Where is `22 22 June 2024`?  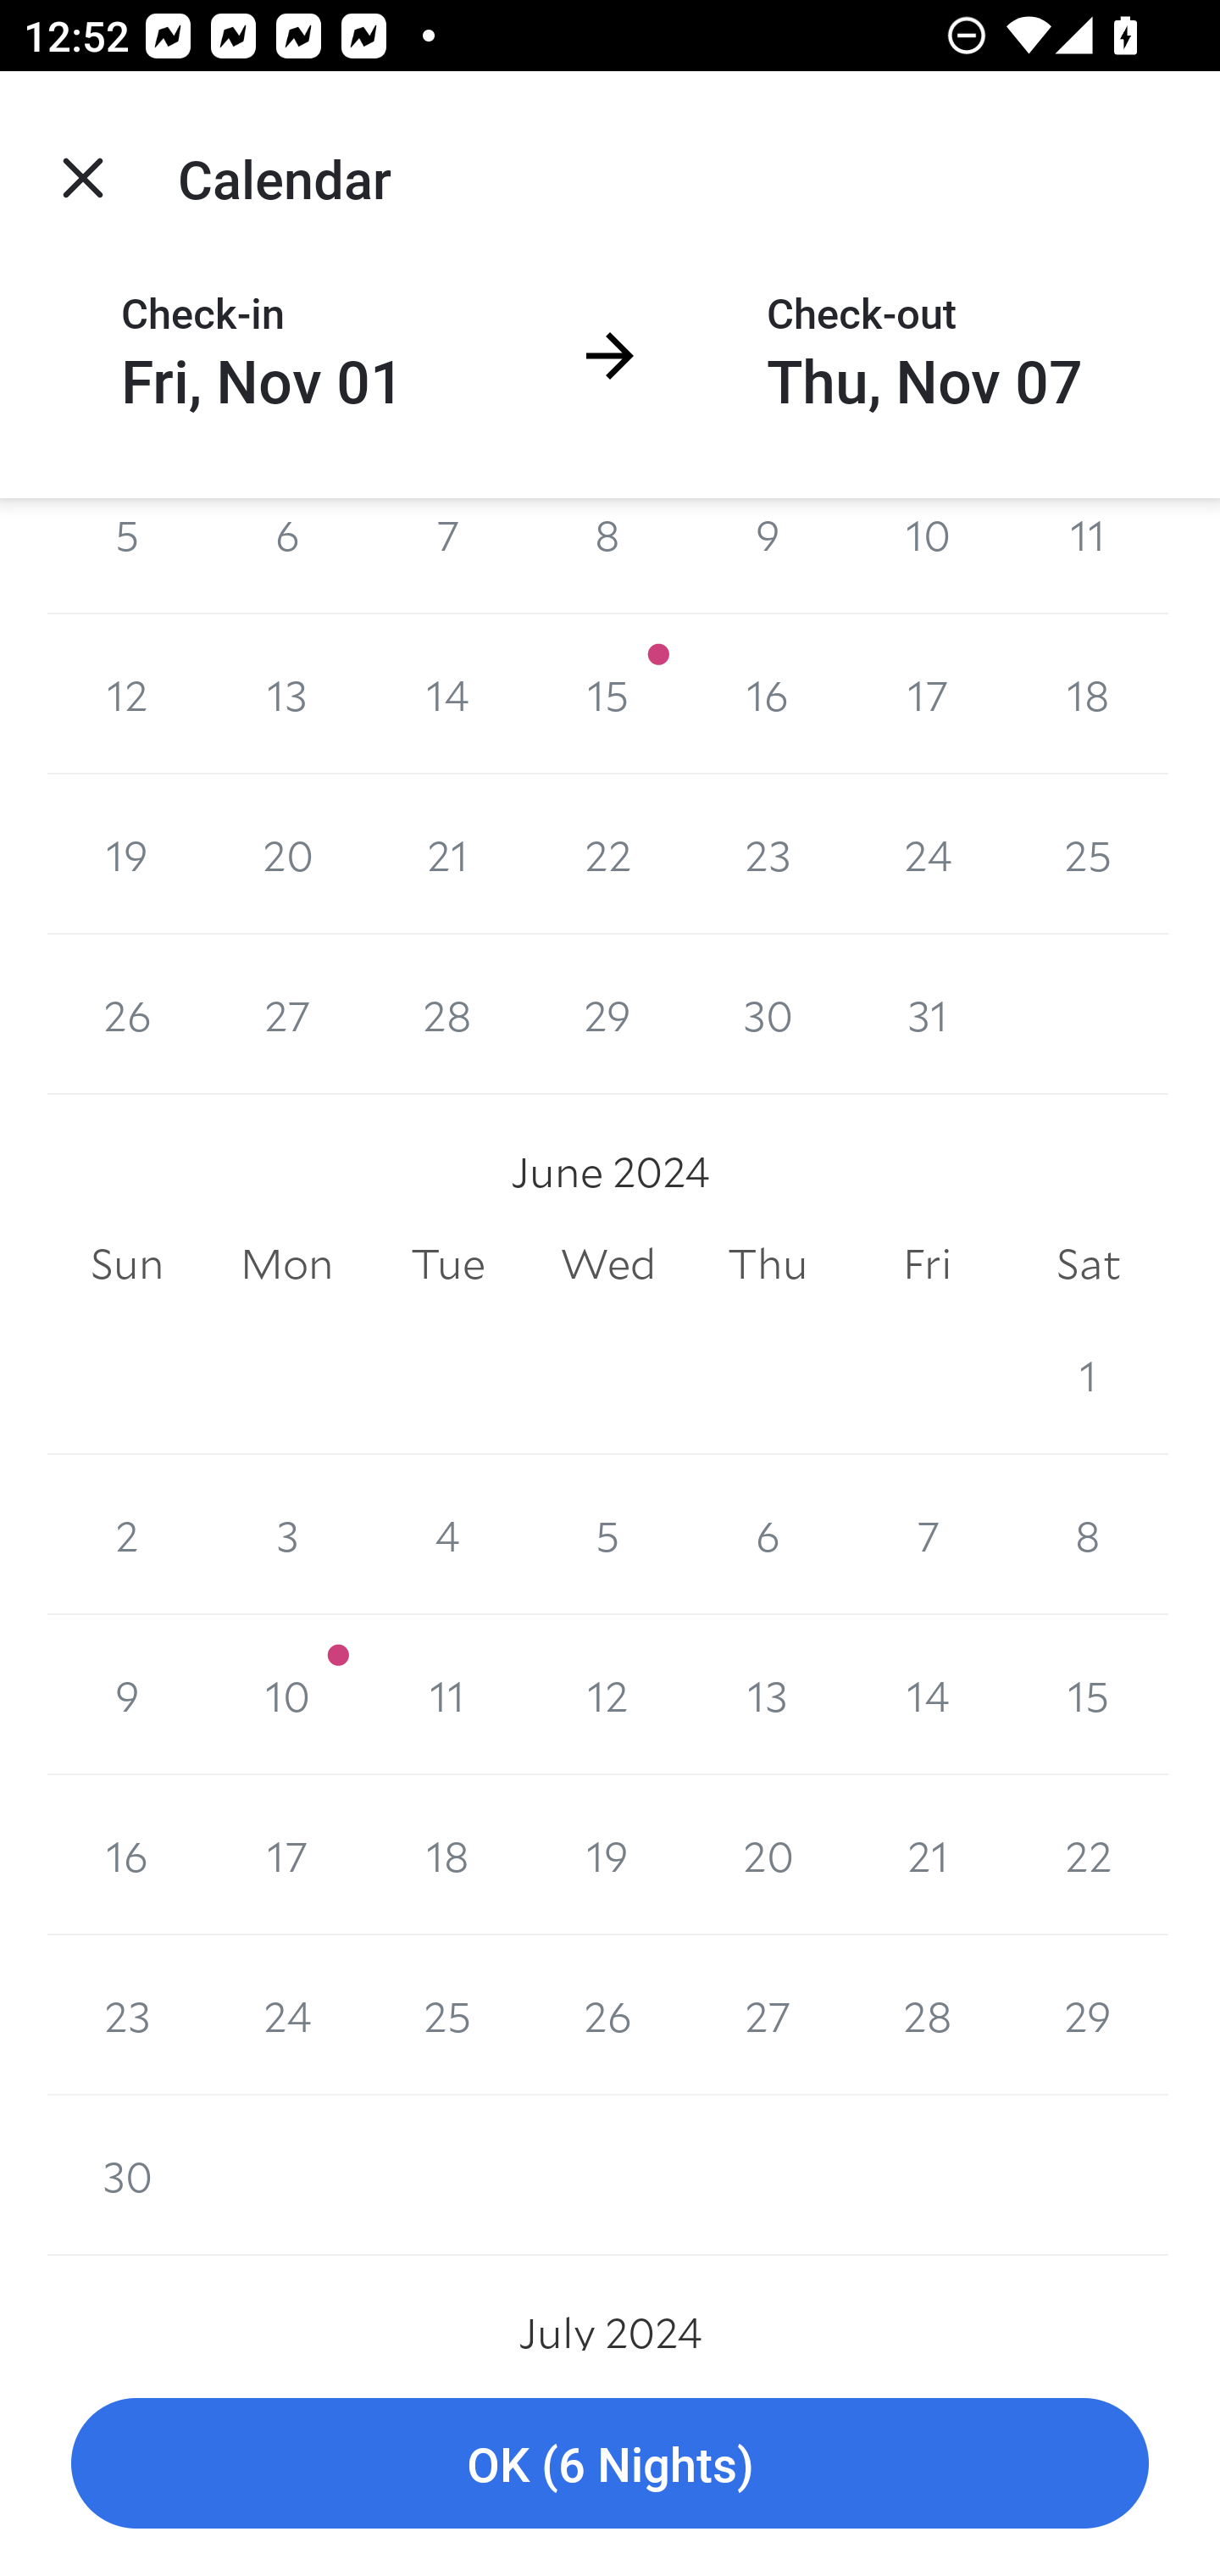 22 22 June 2024 is located at coordinates (1088, 1854).